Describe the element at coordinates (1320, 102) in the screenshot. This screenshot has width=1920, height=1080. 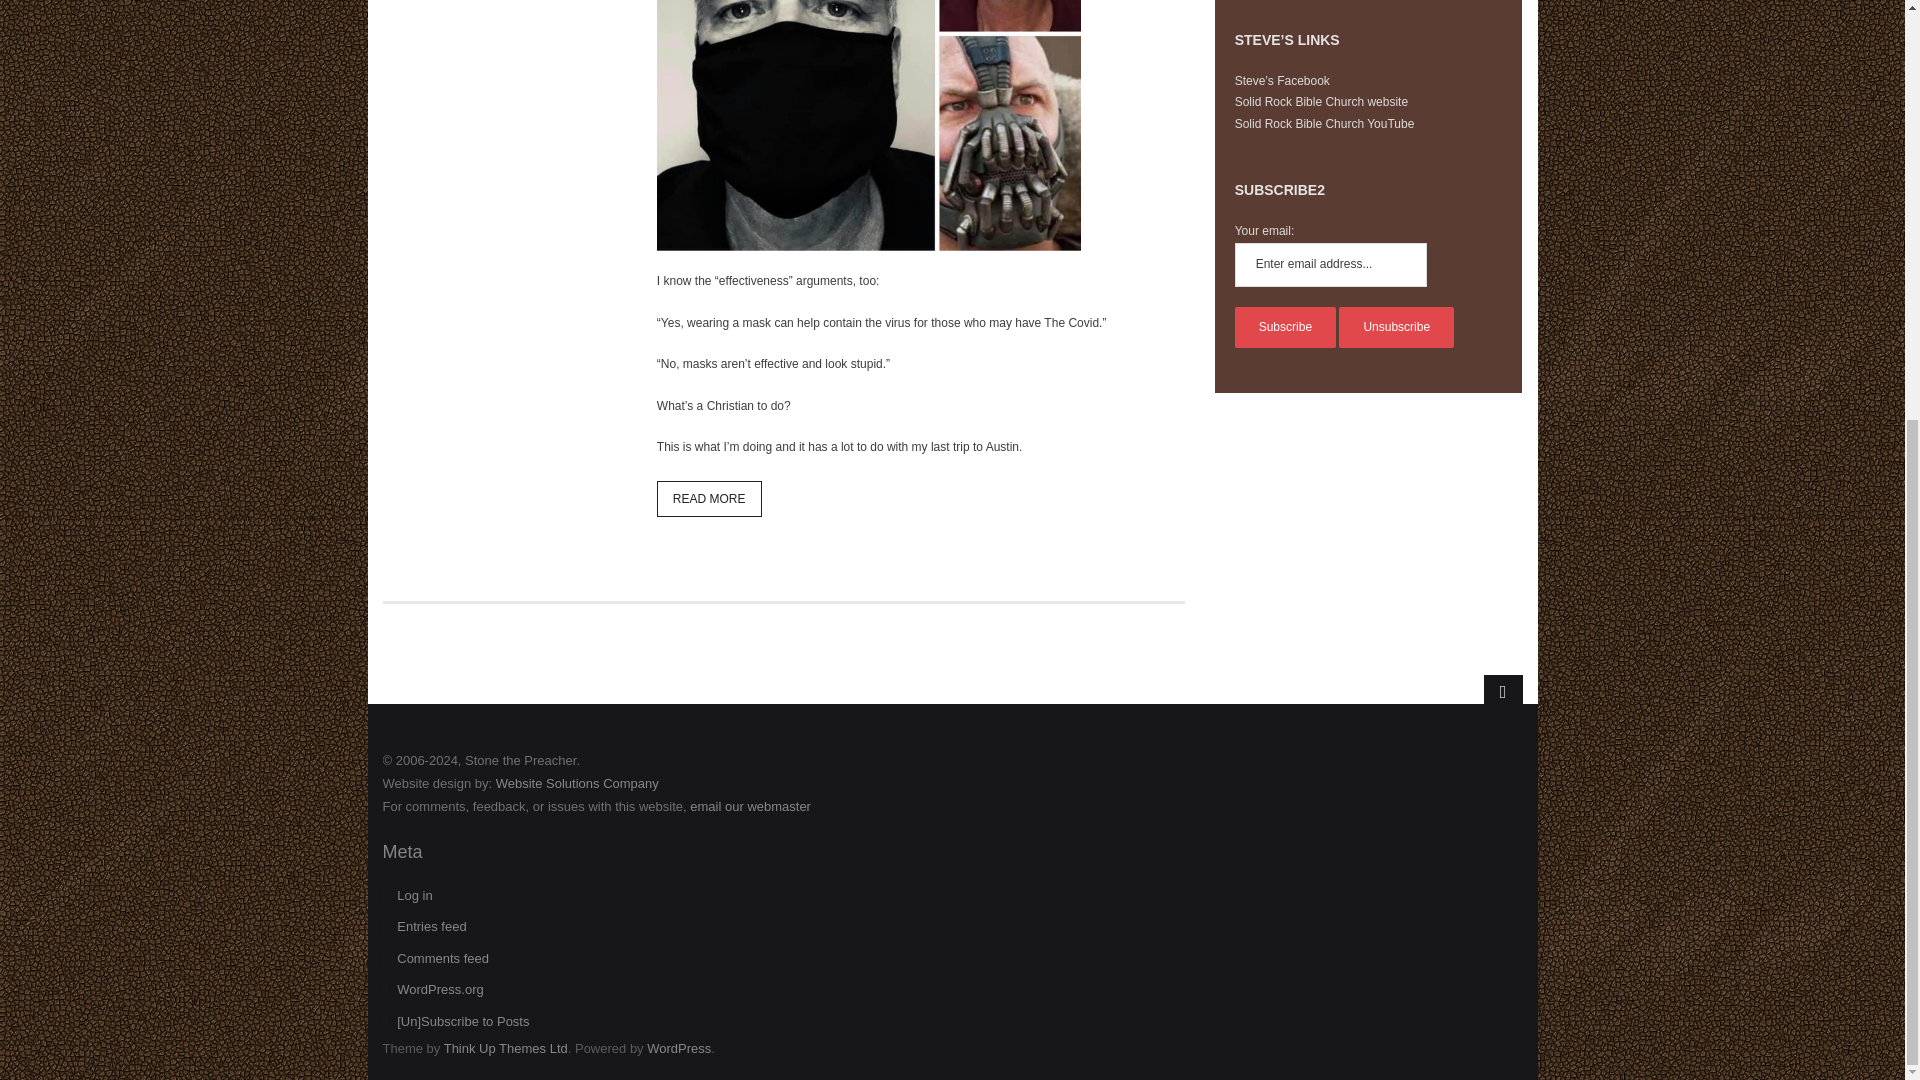
I see `Solid Rock Bible Church website` at that location.